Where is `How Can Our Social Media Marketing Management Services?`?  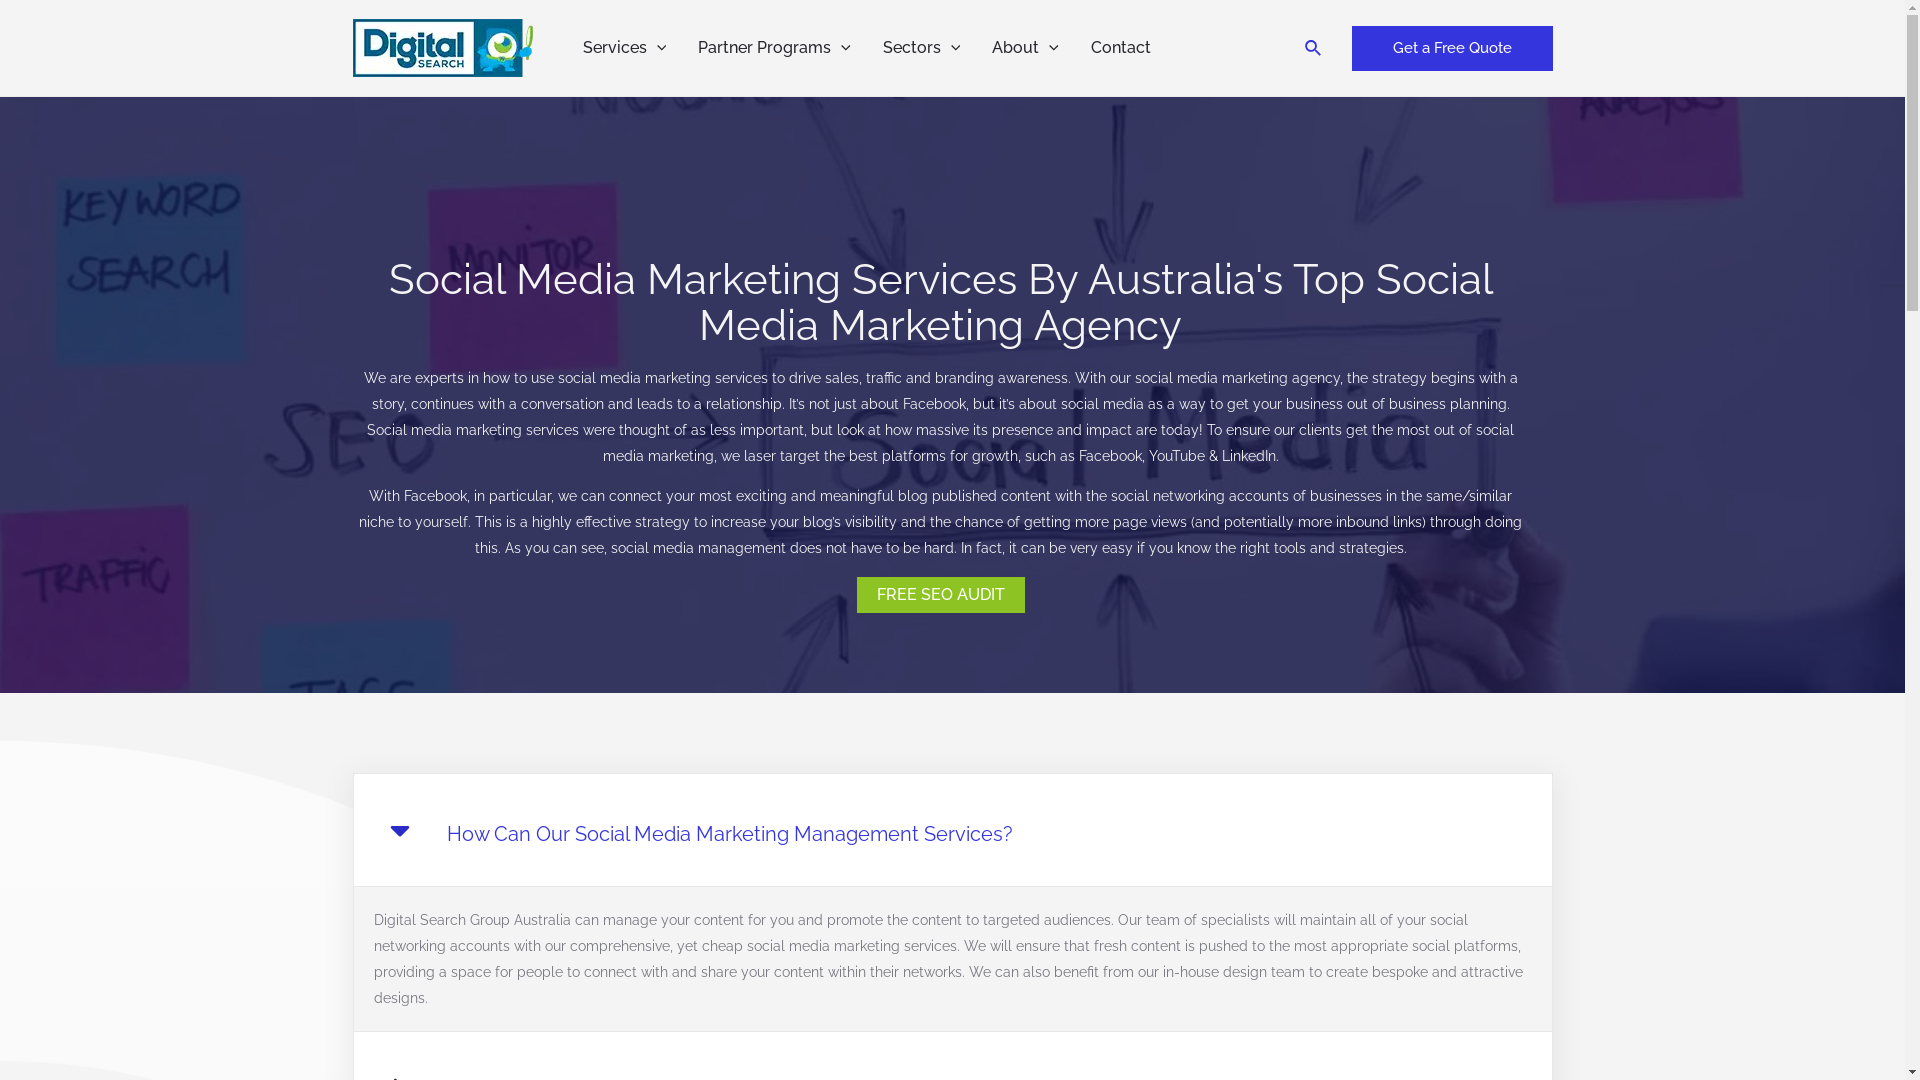
How Can Our Social Media Marketing Management Services? is located at coordinates (729, 834).